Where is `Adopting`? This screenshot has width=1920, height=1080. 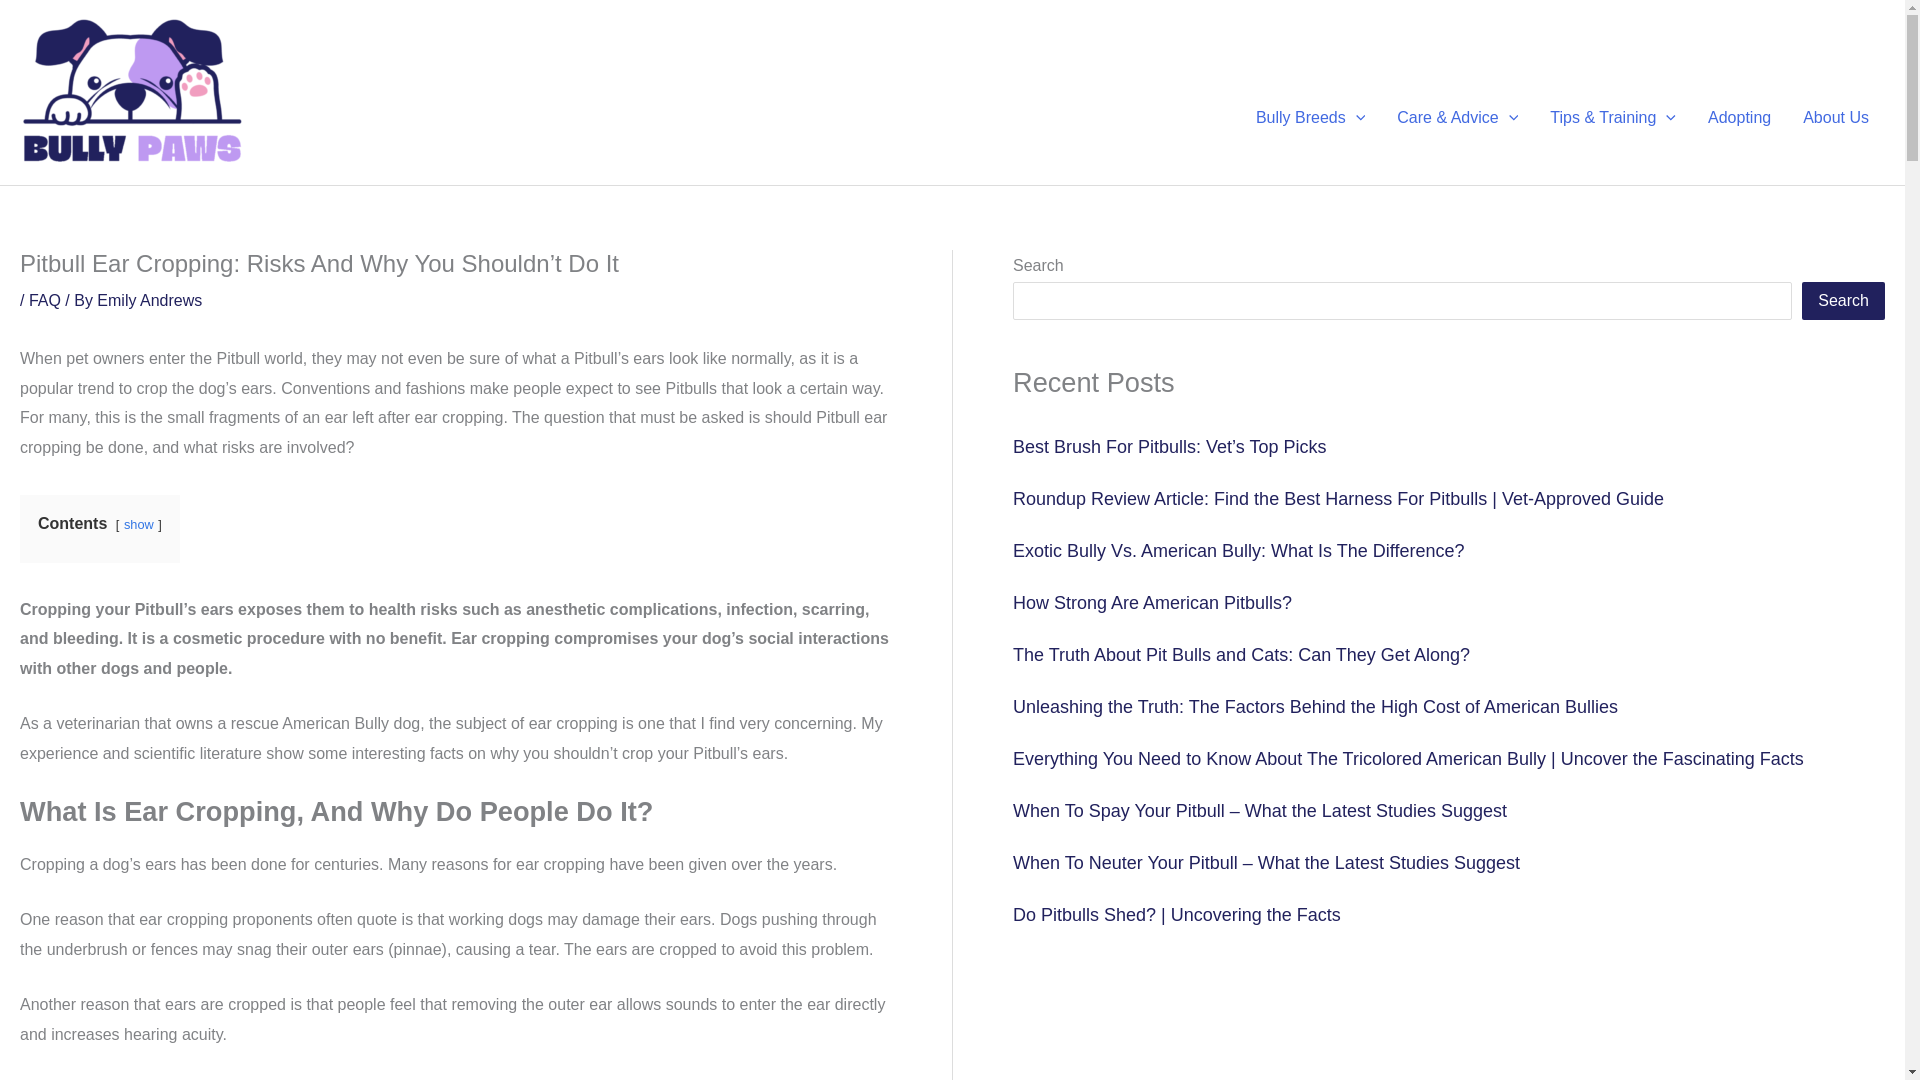 Adopting is located at coordinates (1739, 117).